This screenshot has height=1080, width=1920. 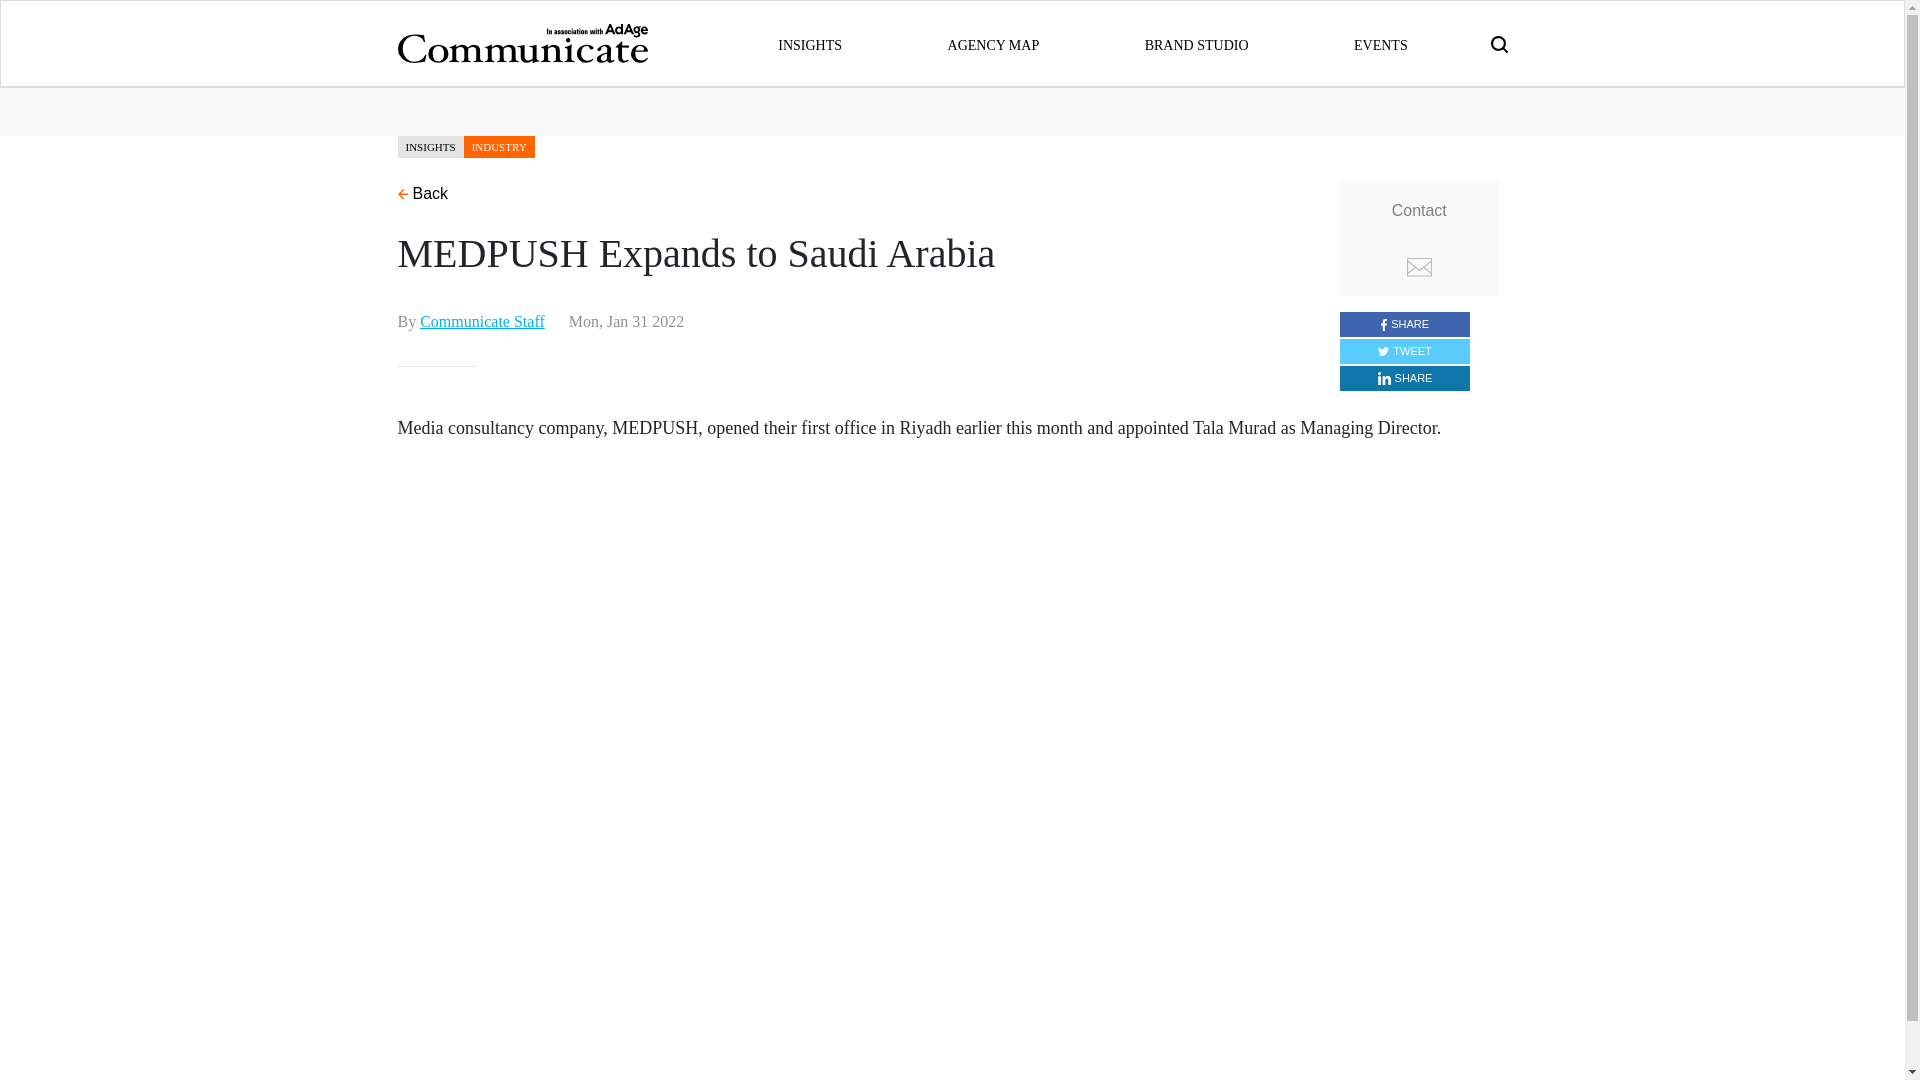 What do you see at coordinates (1405, 350) in the screenshot?
I see `TWEET` at bounding box center [1405, 350].